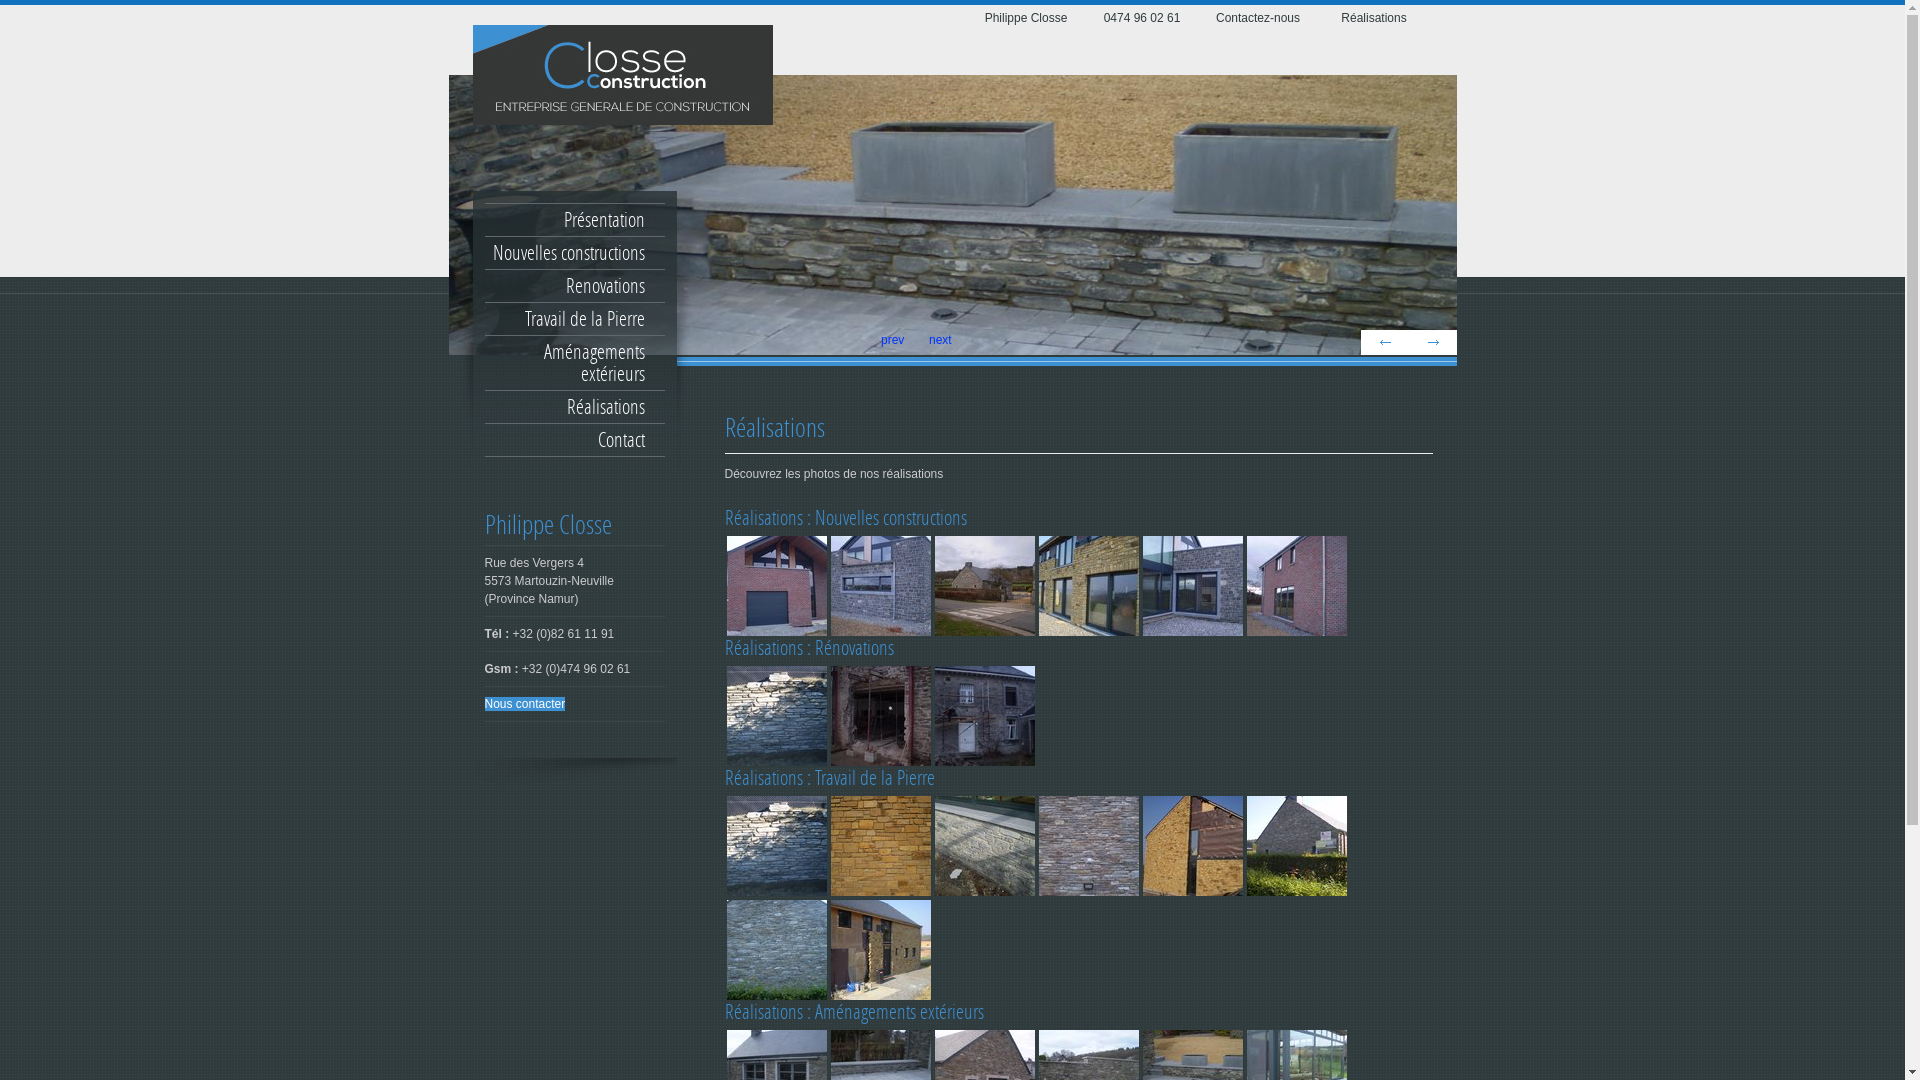 This screenshot has height=1080, width=1920. I want to click on OLYMPUS DIGITAL CAMERA         , so click(776, 716).